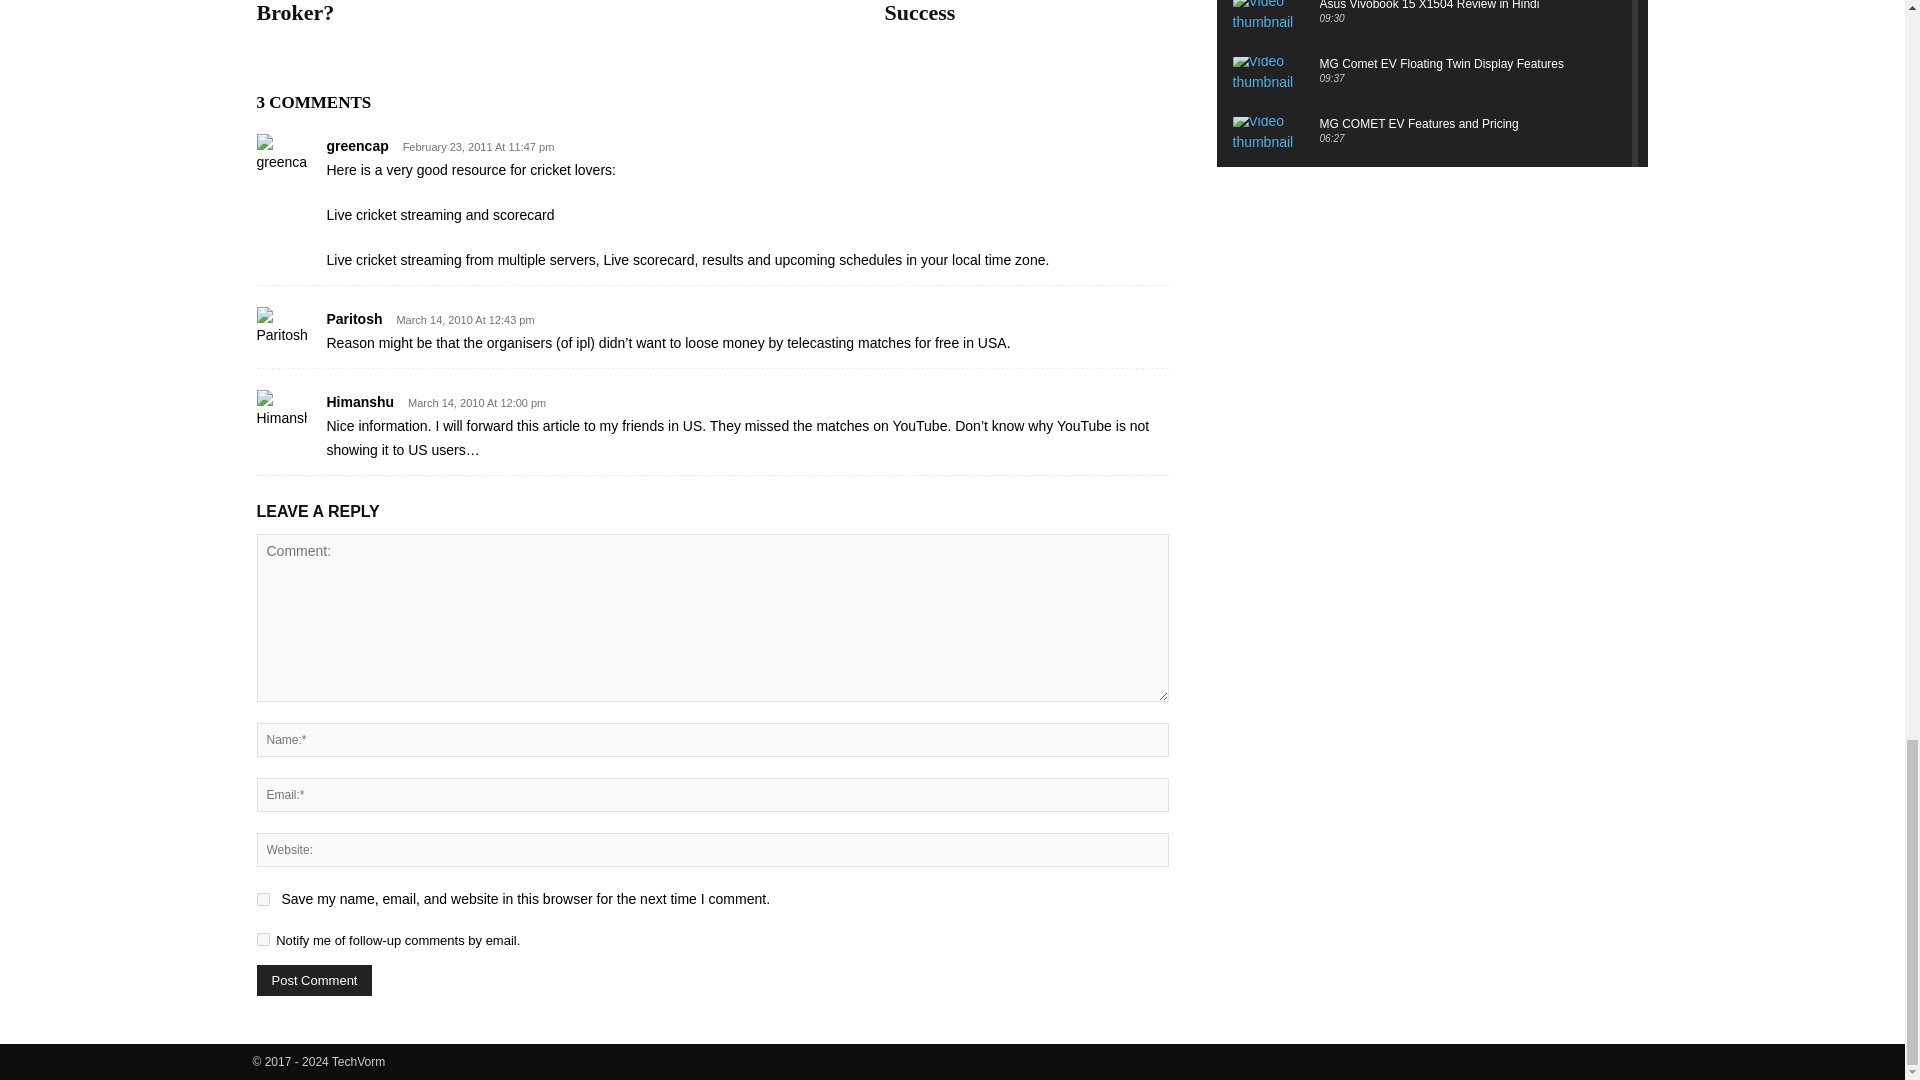 The width and height of the screenshot is (1920, 1080). What do you see at coordinates (262, 900) in the screenshot?
I see `yes` at bounding box center [262, 900].